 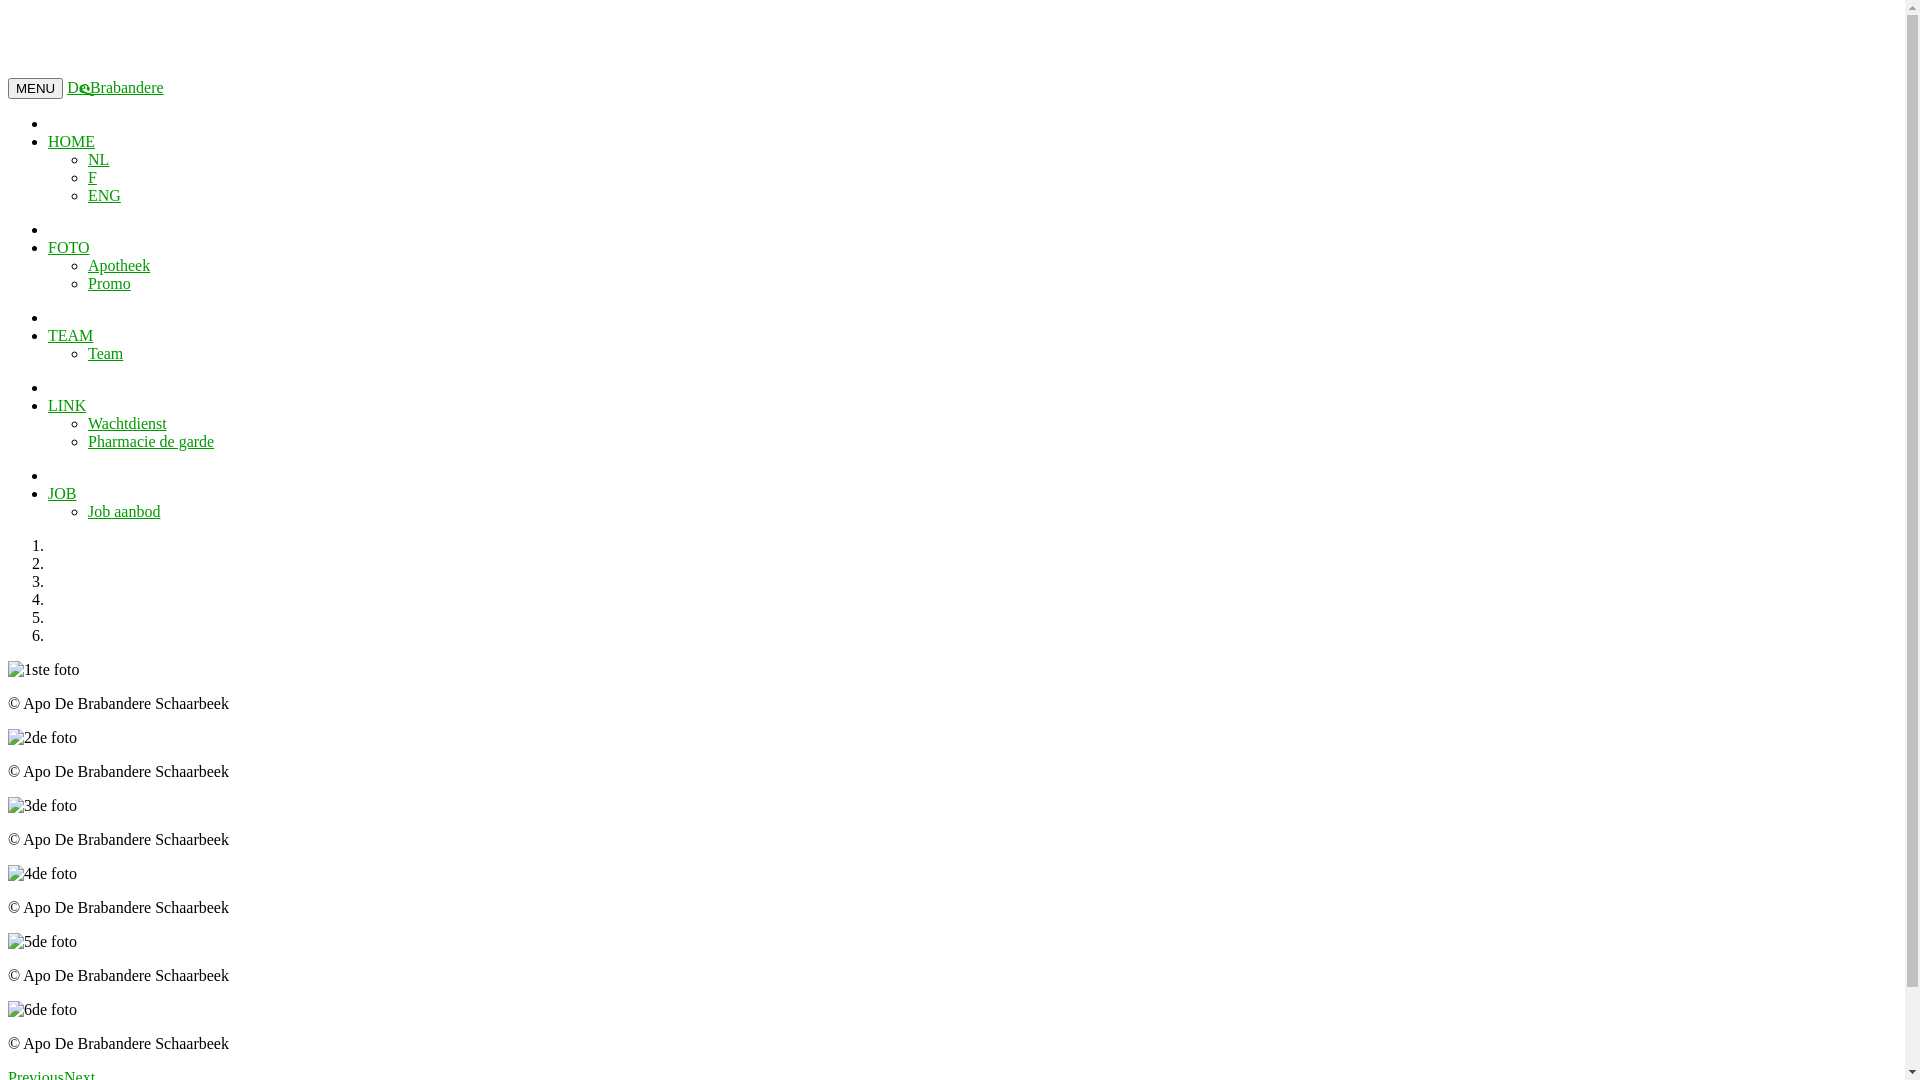 I want to click on Team, so click(x=105, y=354).